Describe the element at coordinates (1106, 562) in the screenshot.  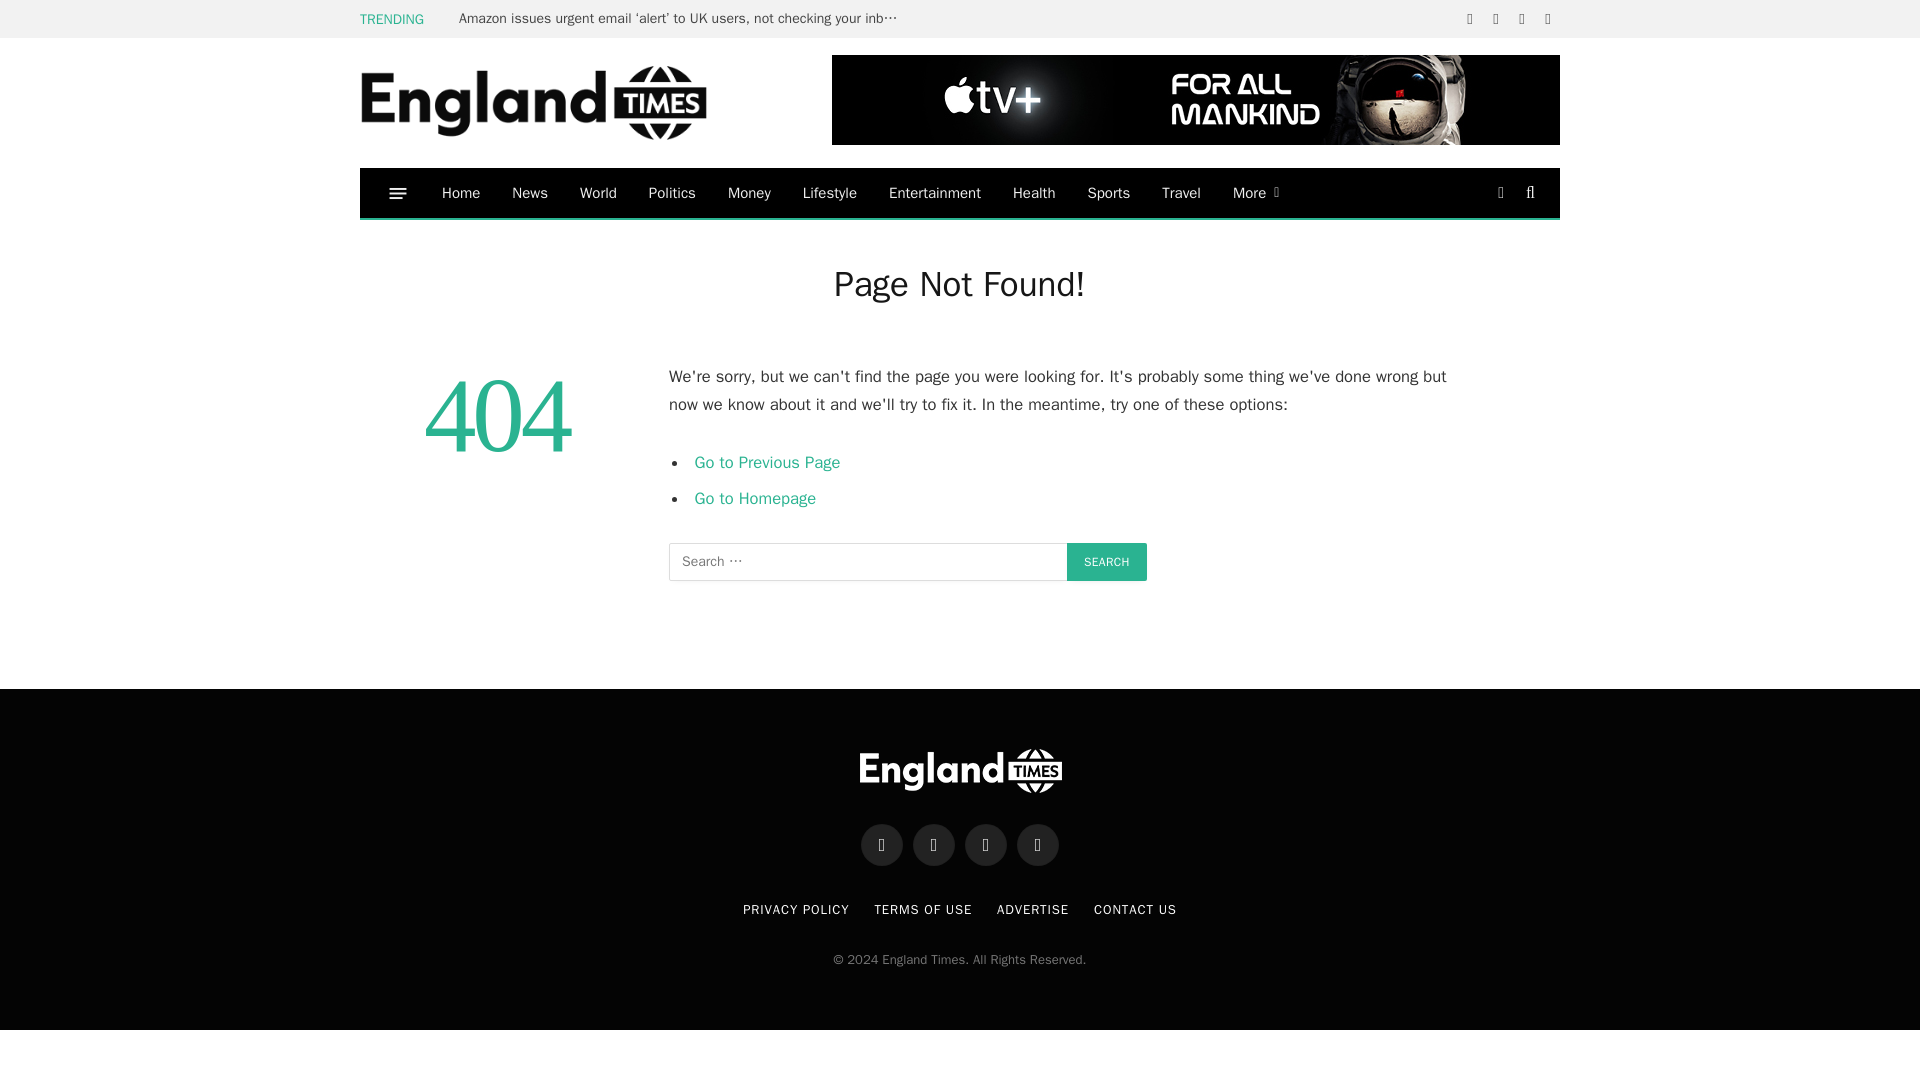
I see `Search` at that location.